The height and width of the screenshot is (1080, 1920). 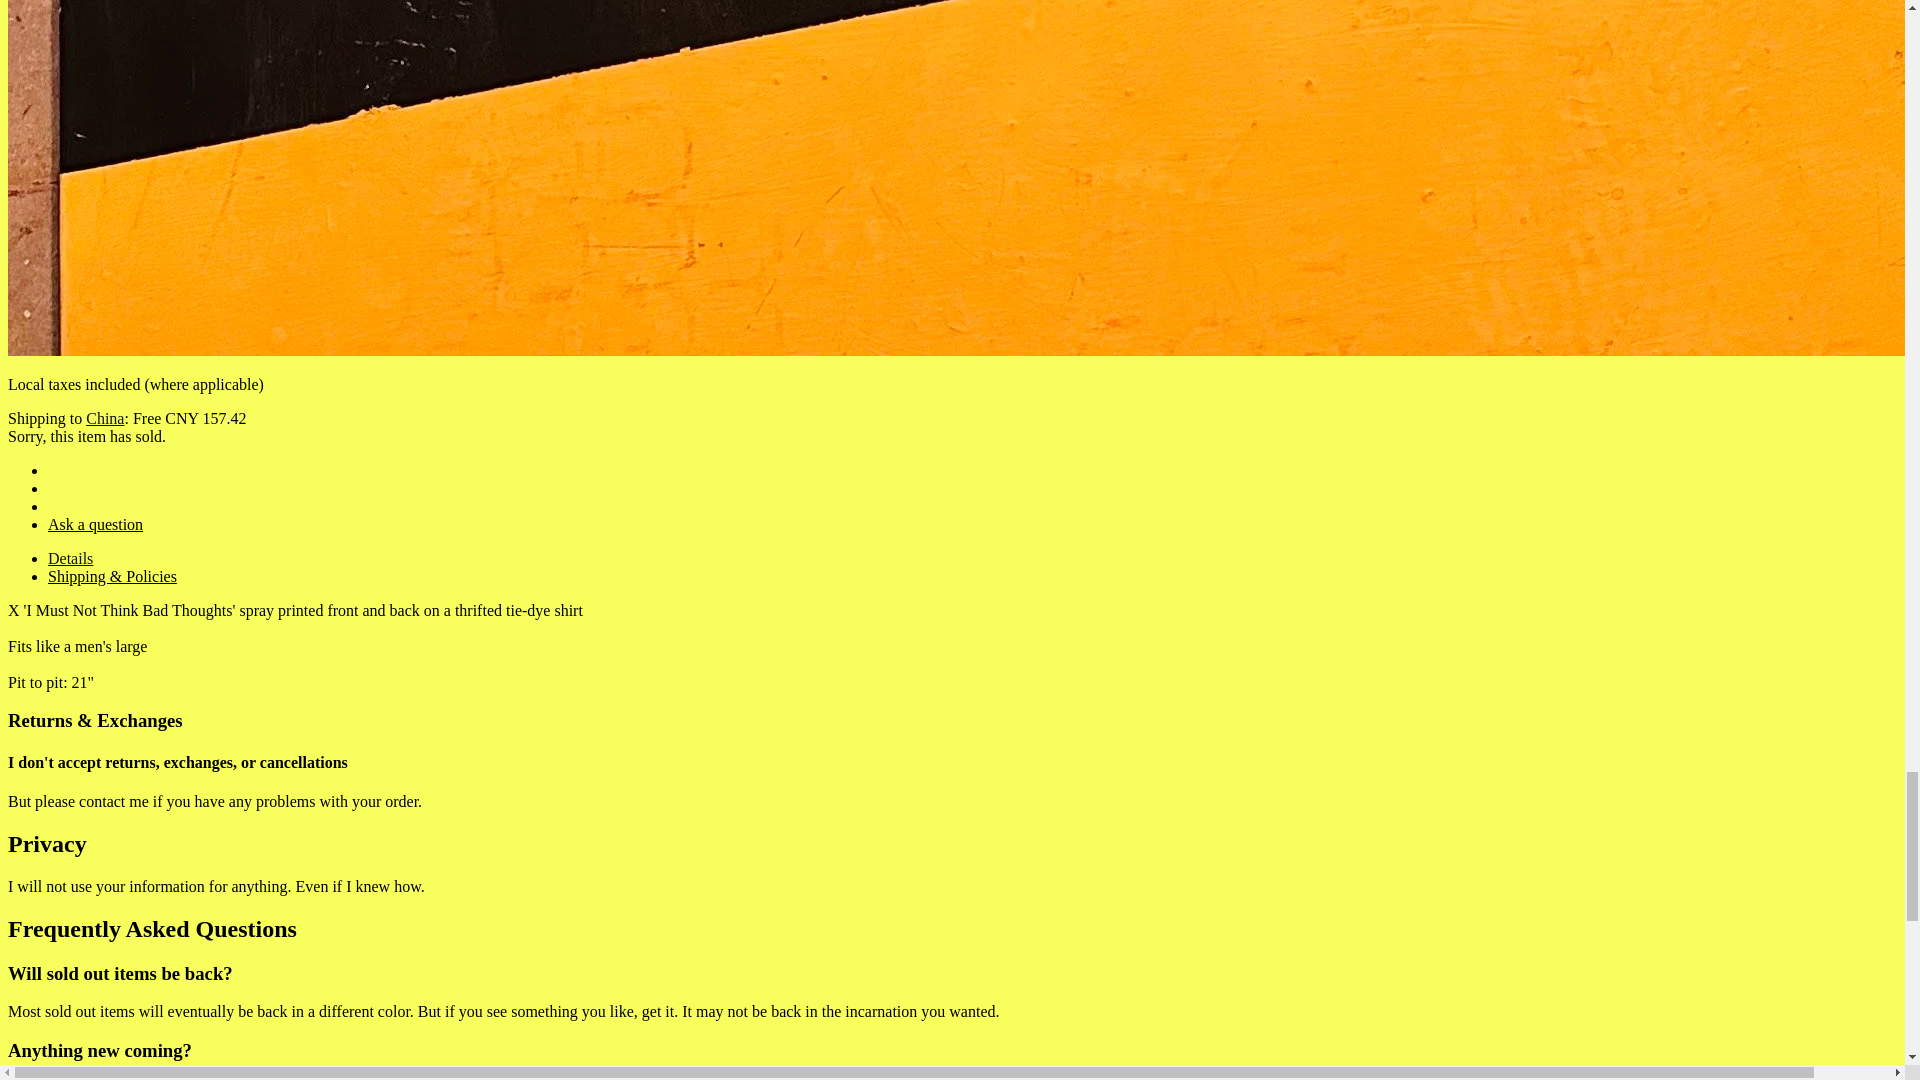 What do you see at coordinates (70, 558) in the screenshot?
I see `Details` at bounding box center [70, 558].